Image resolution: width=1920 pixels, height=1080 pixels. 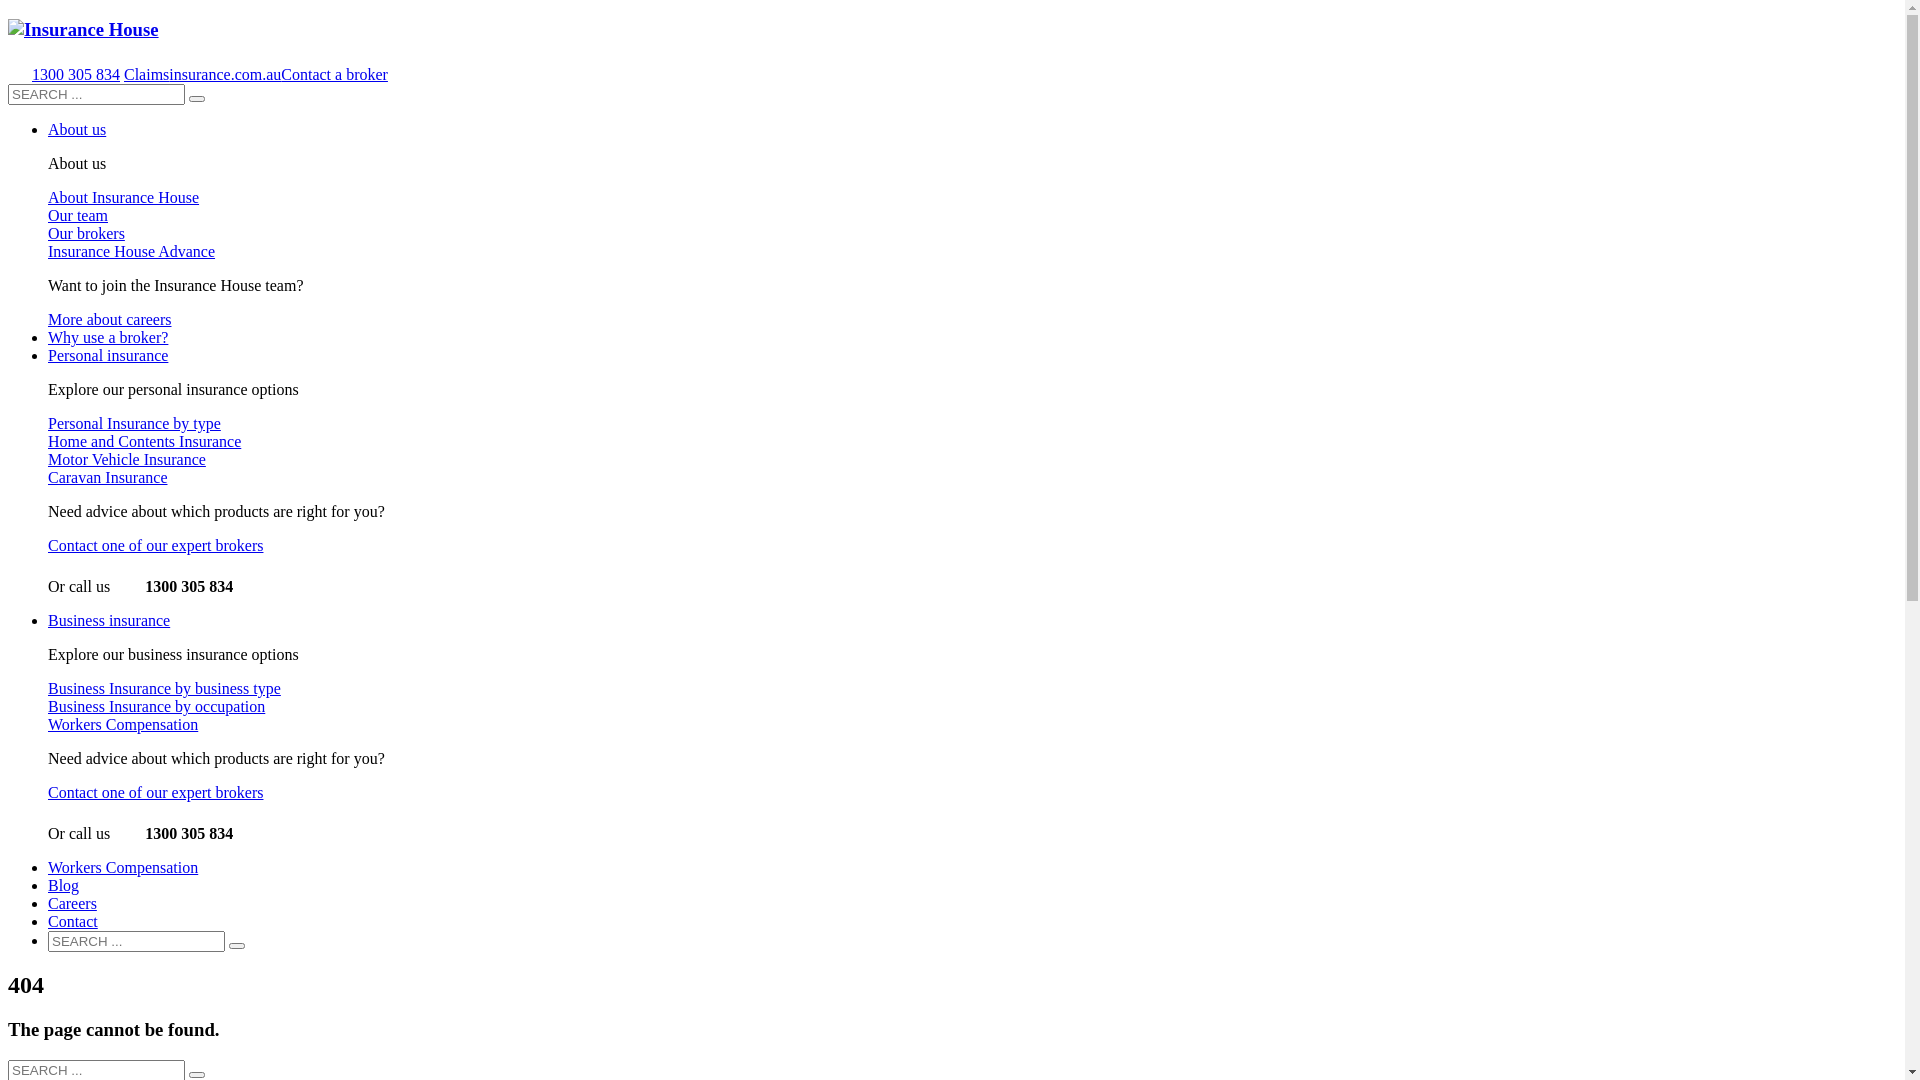 What do you see at coordinates (132, 252) in the screenshot?
I see `Insurance House Advance` at bounding box center [132, 252].